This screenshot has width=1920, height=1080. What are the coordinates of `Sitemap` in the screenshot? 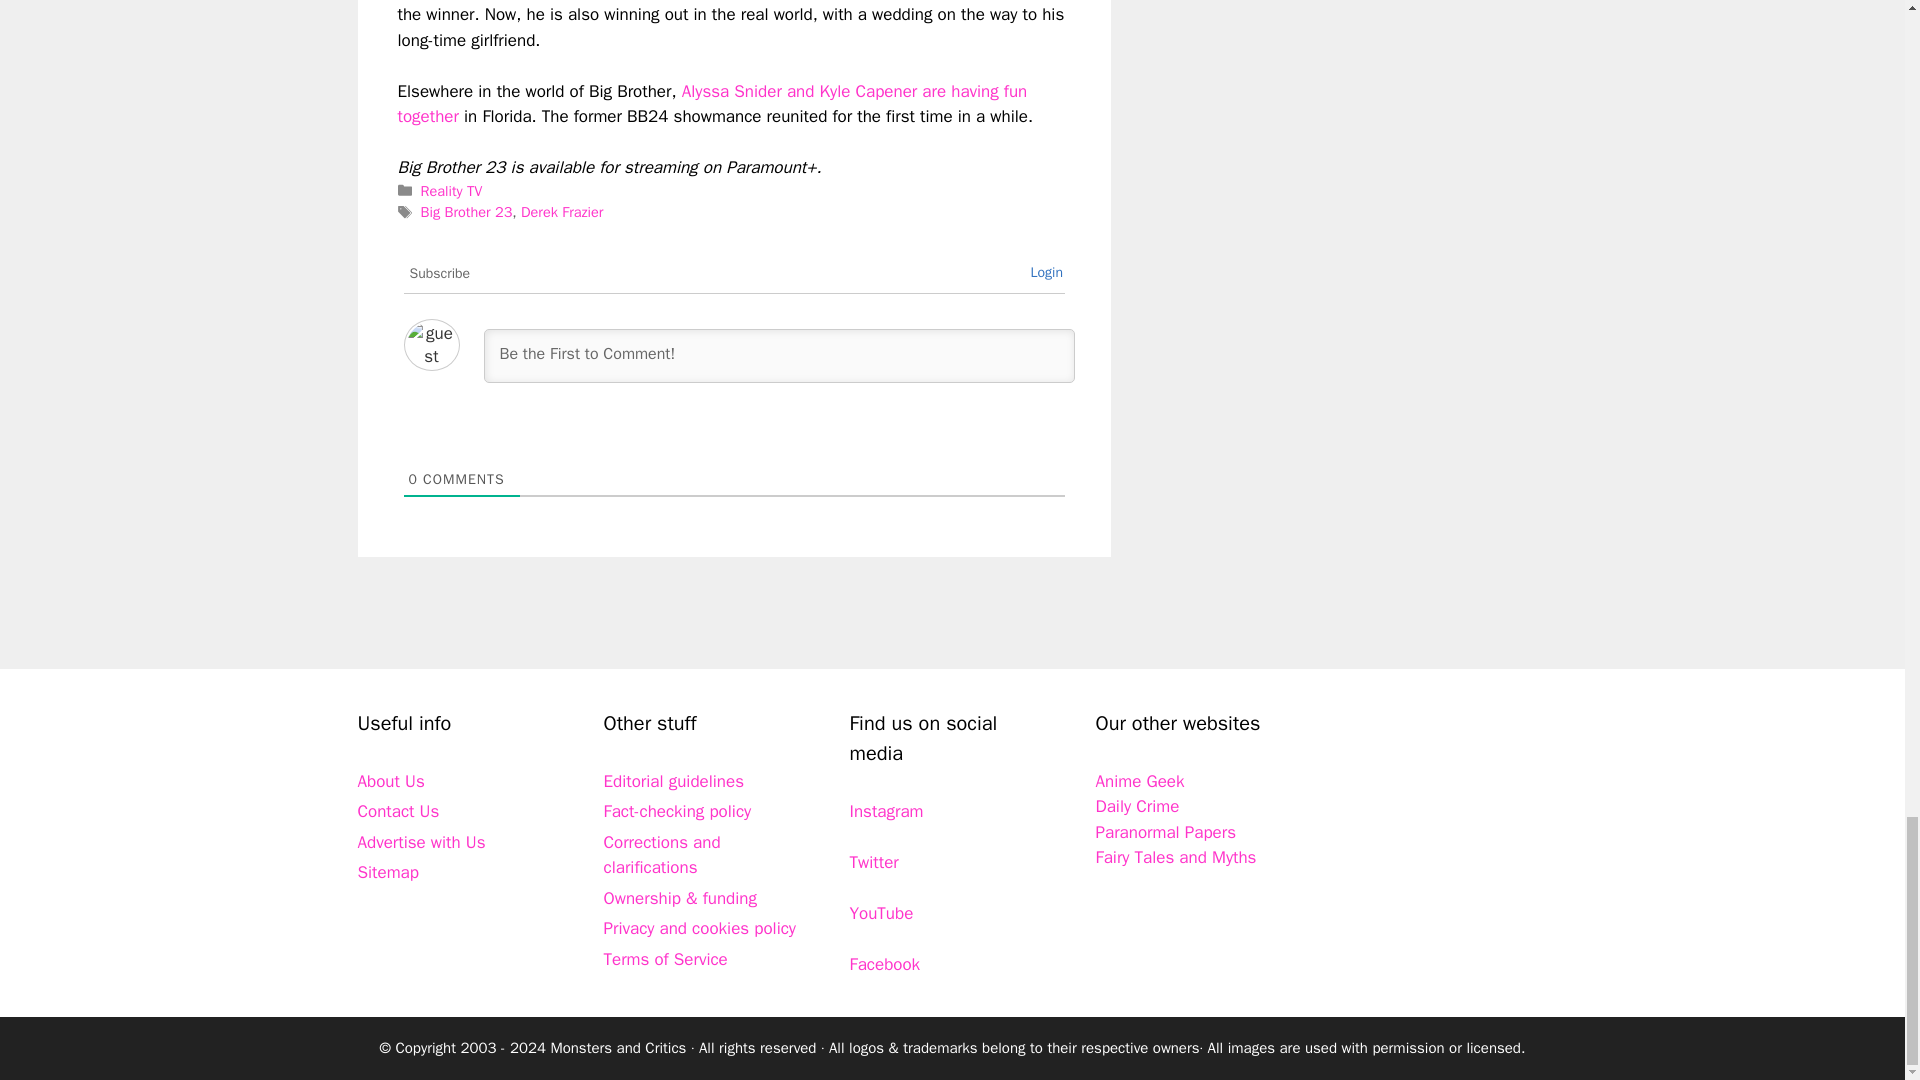 It's located at (388, 872).